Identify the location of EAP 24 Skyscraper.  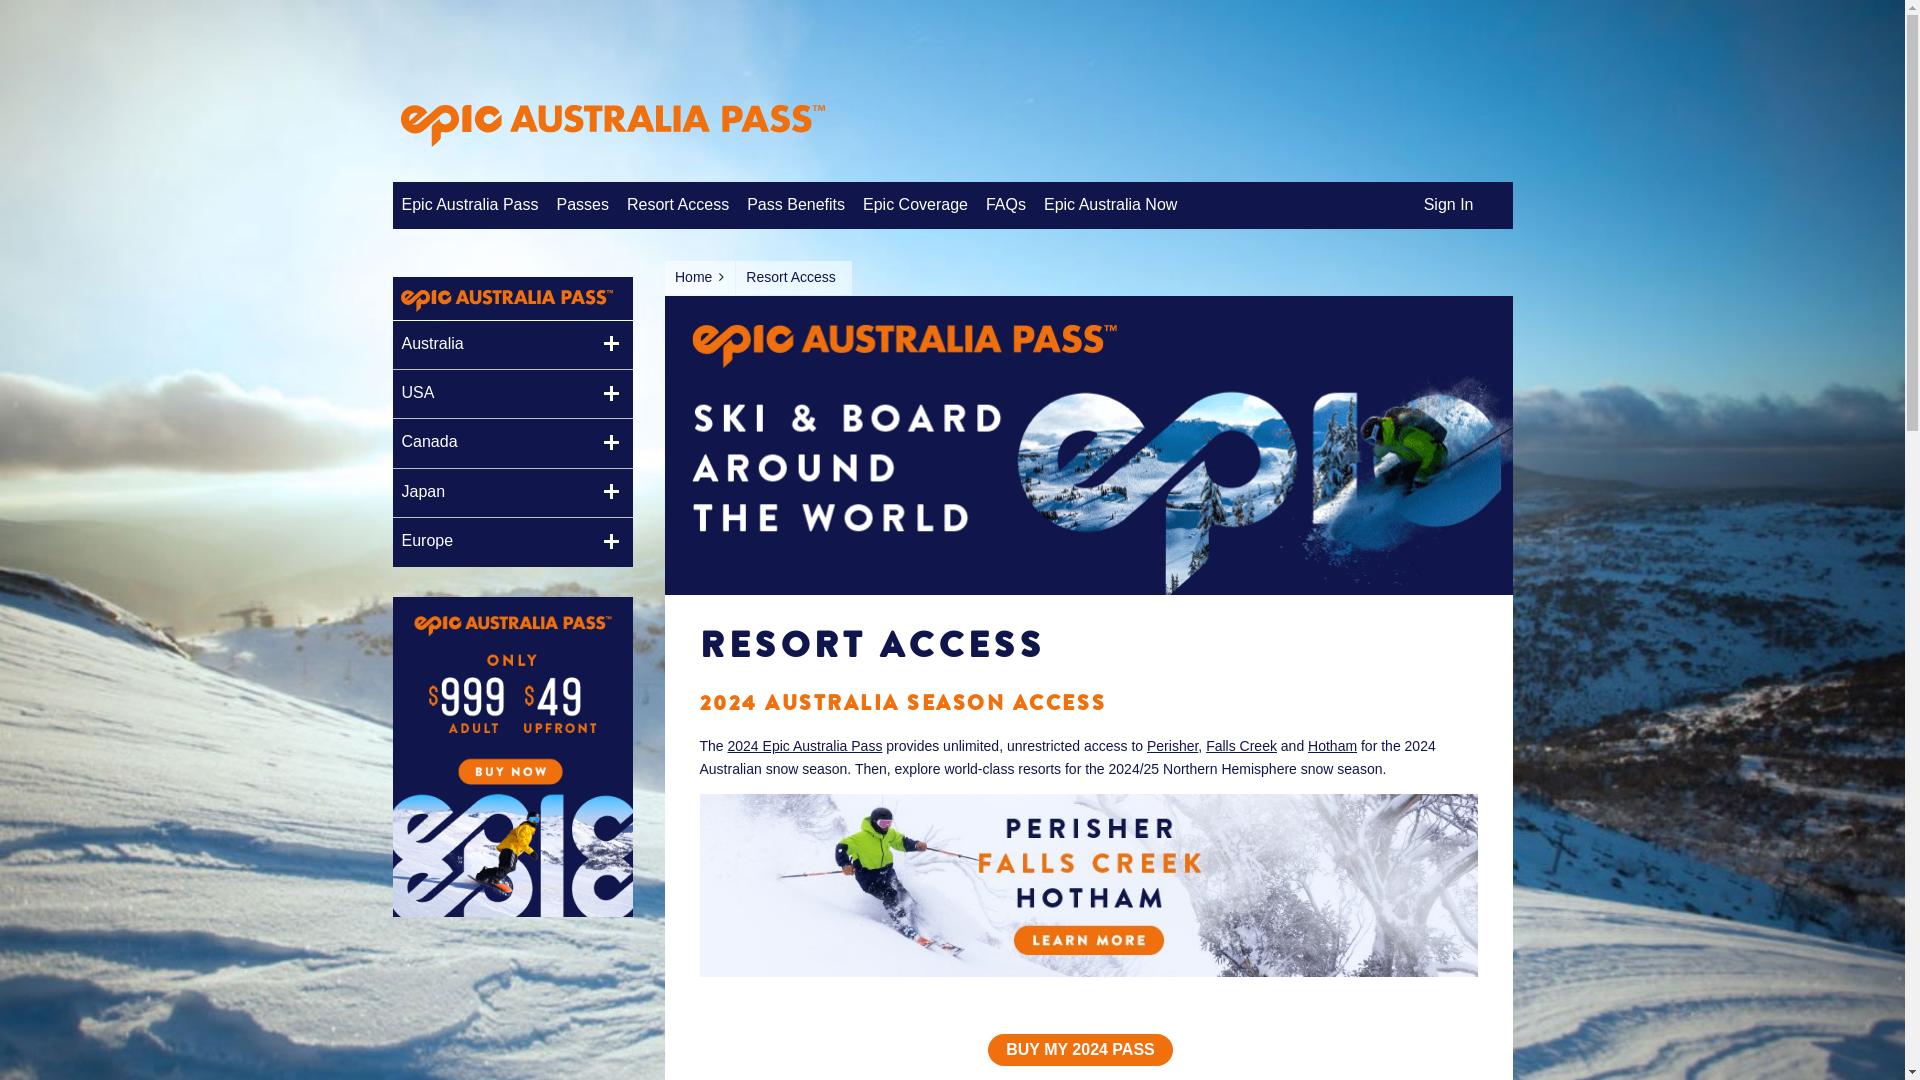
(512, 912).